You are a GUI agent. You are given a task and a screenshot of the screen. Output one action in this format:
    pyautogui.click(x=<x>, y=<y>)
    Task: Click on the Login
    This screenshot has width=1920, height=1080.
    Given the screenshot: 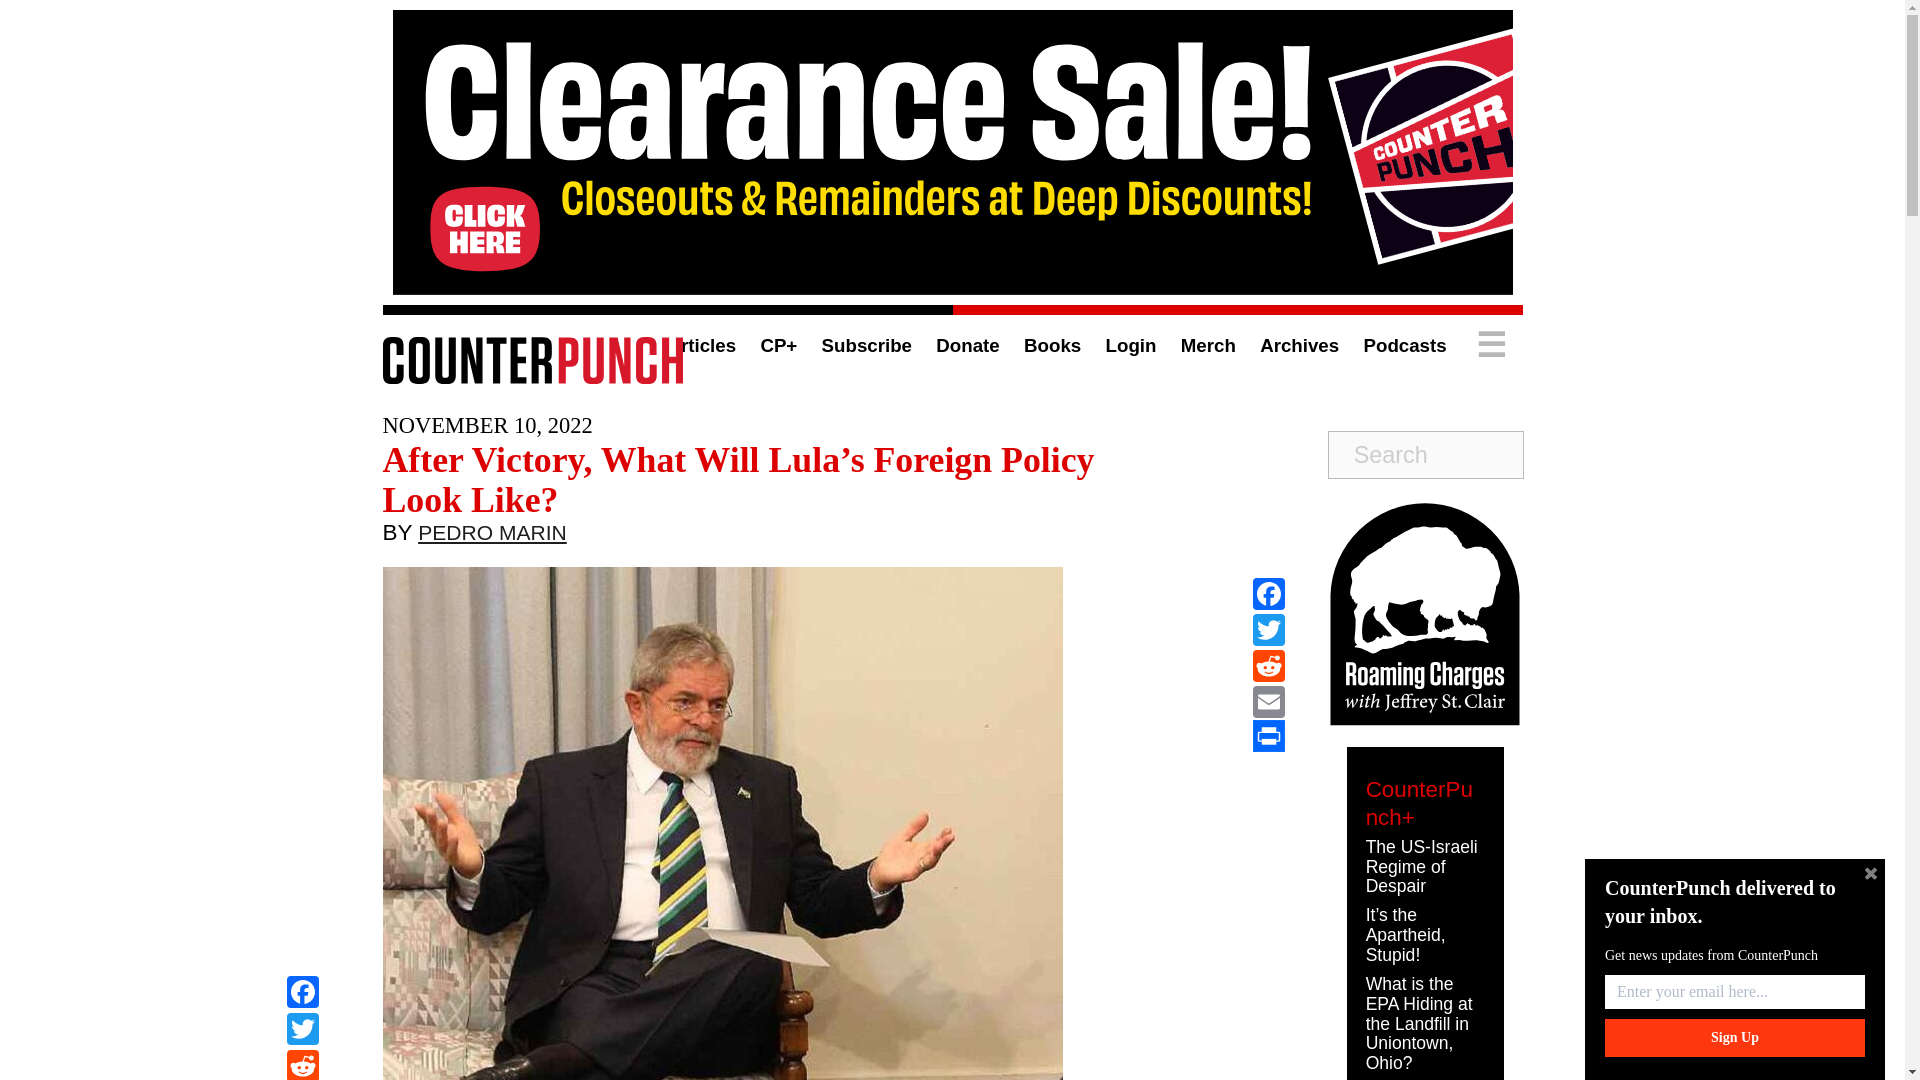 What is the action you would take?
    pyautogui.click(x=1131, y=345)
    